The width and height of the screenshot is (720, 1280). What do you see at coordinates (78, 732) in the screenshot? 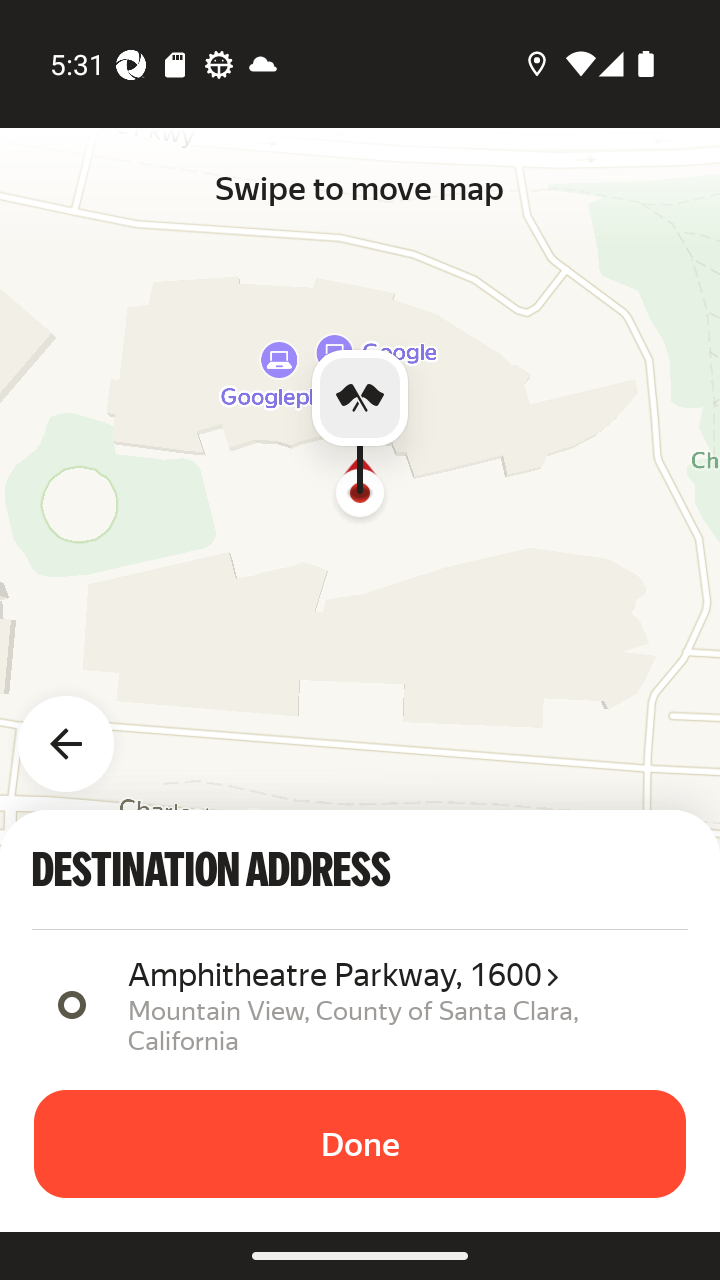
I see `Back` at bounding box center [78, 732].